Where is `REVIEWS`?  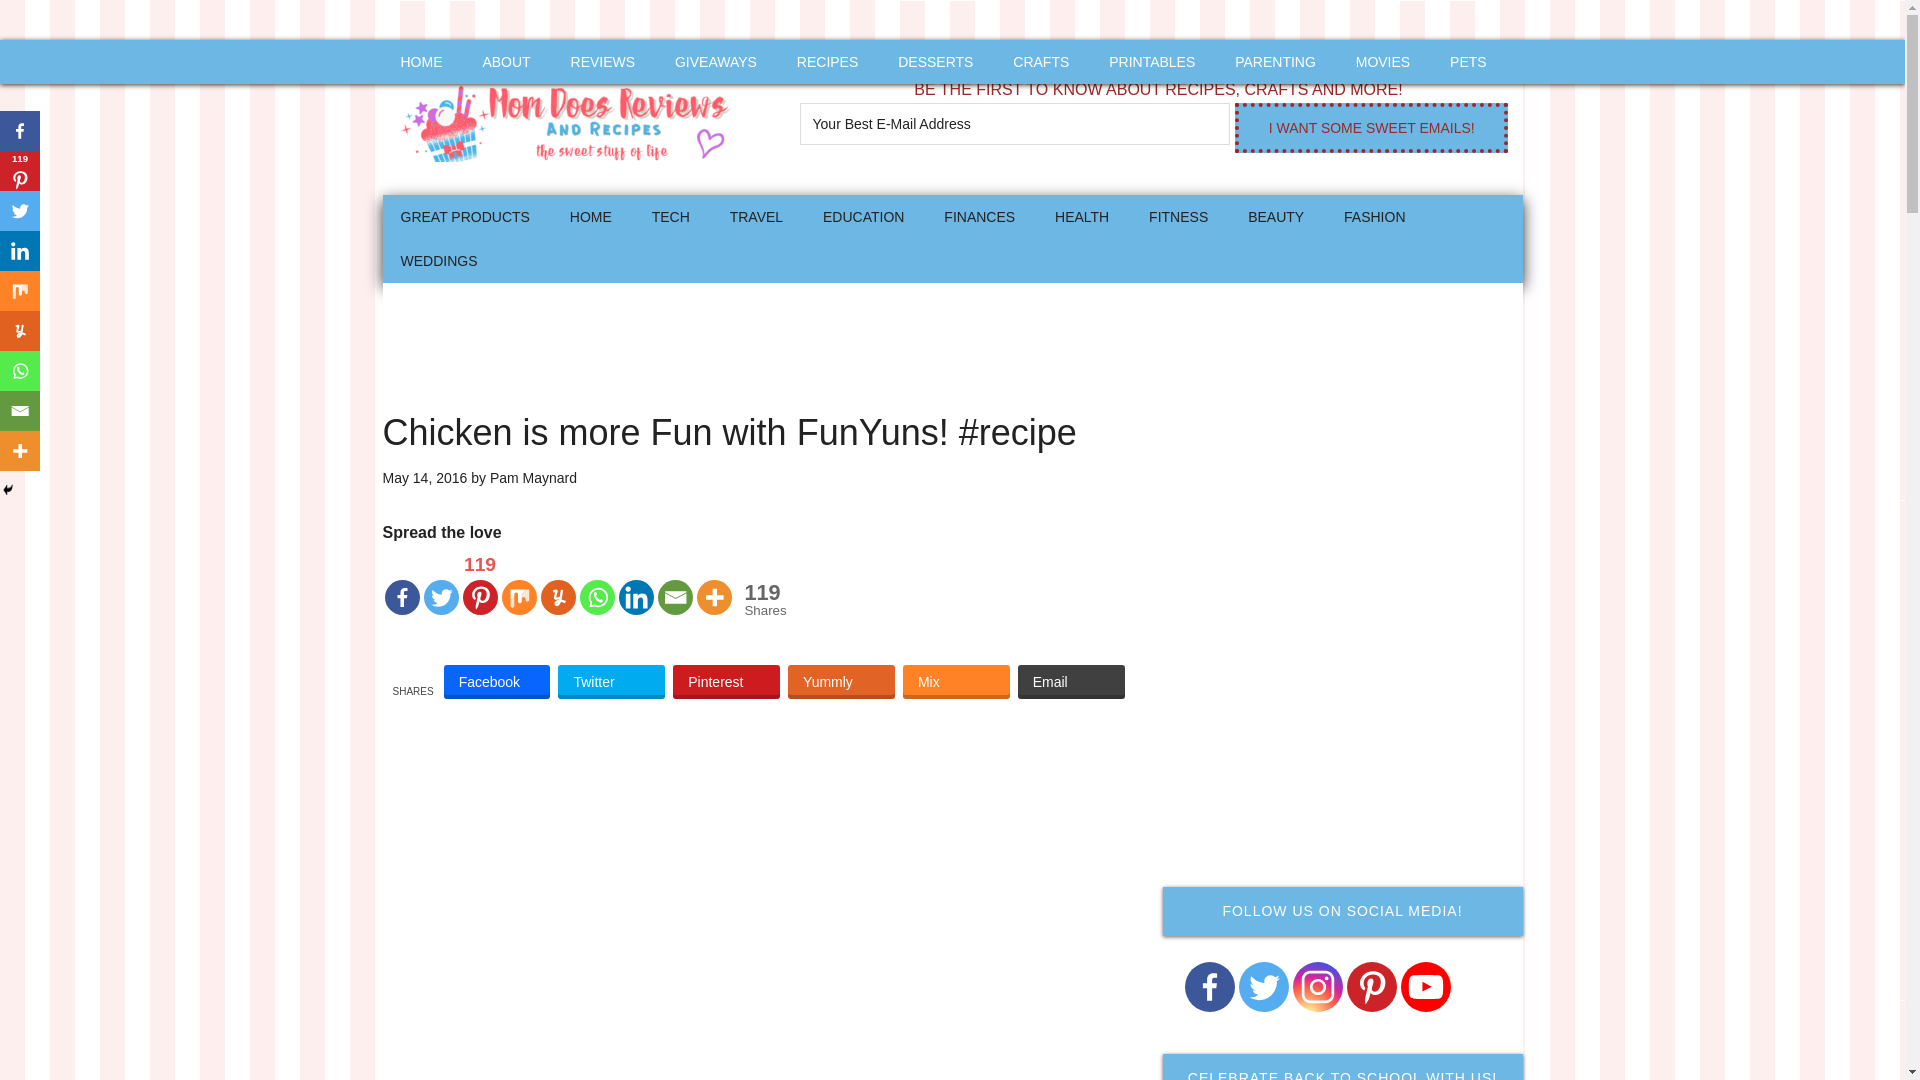 REVIEWS is located at coordinates (603, 62).